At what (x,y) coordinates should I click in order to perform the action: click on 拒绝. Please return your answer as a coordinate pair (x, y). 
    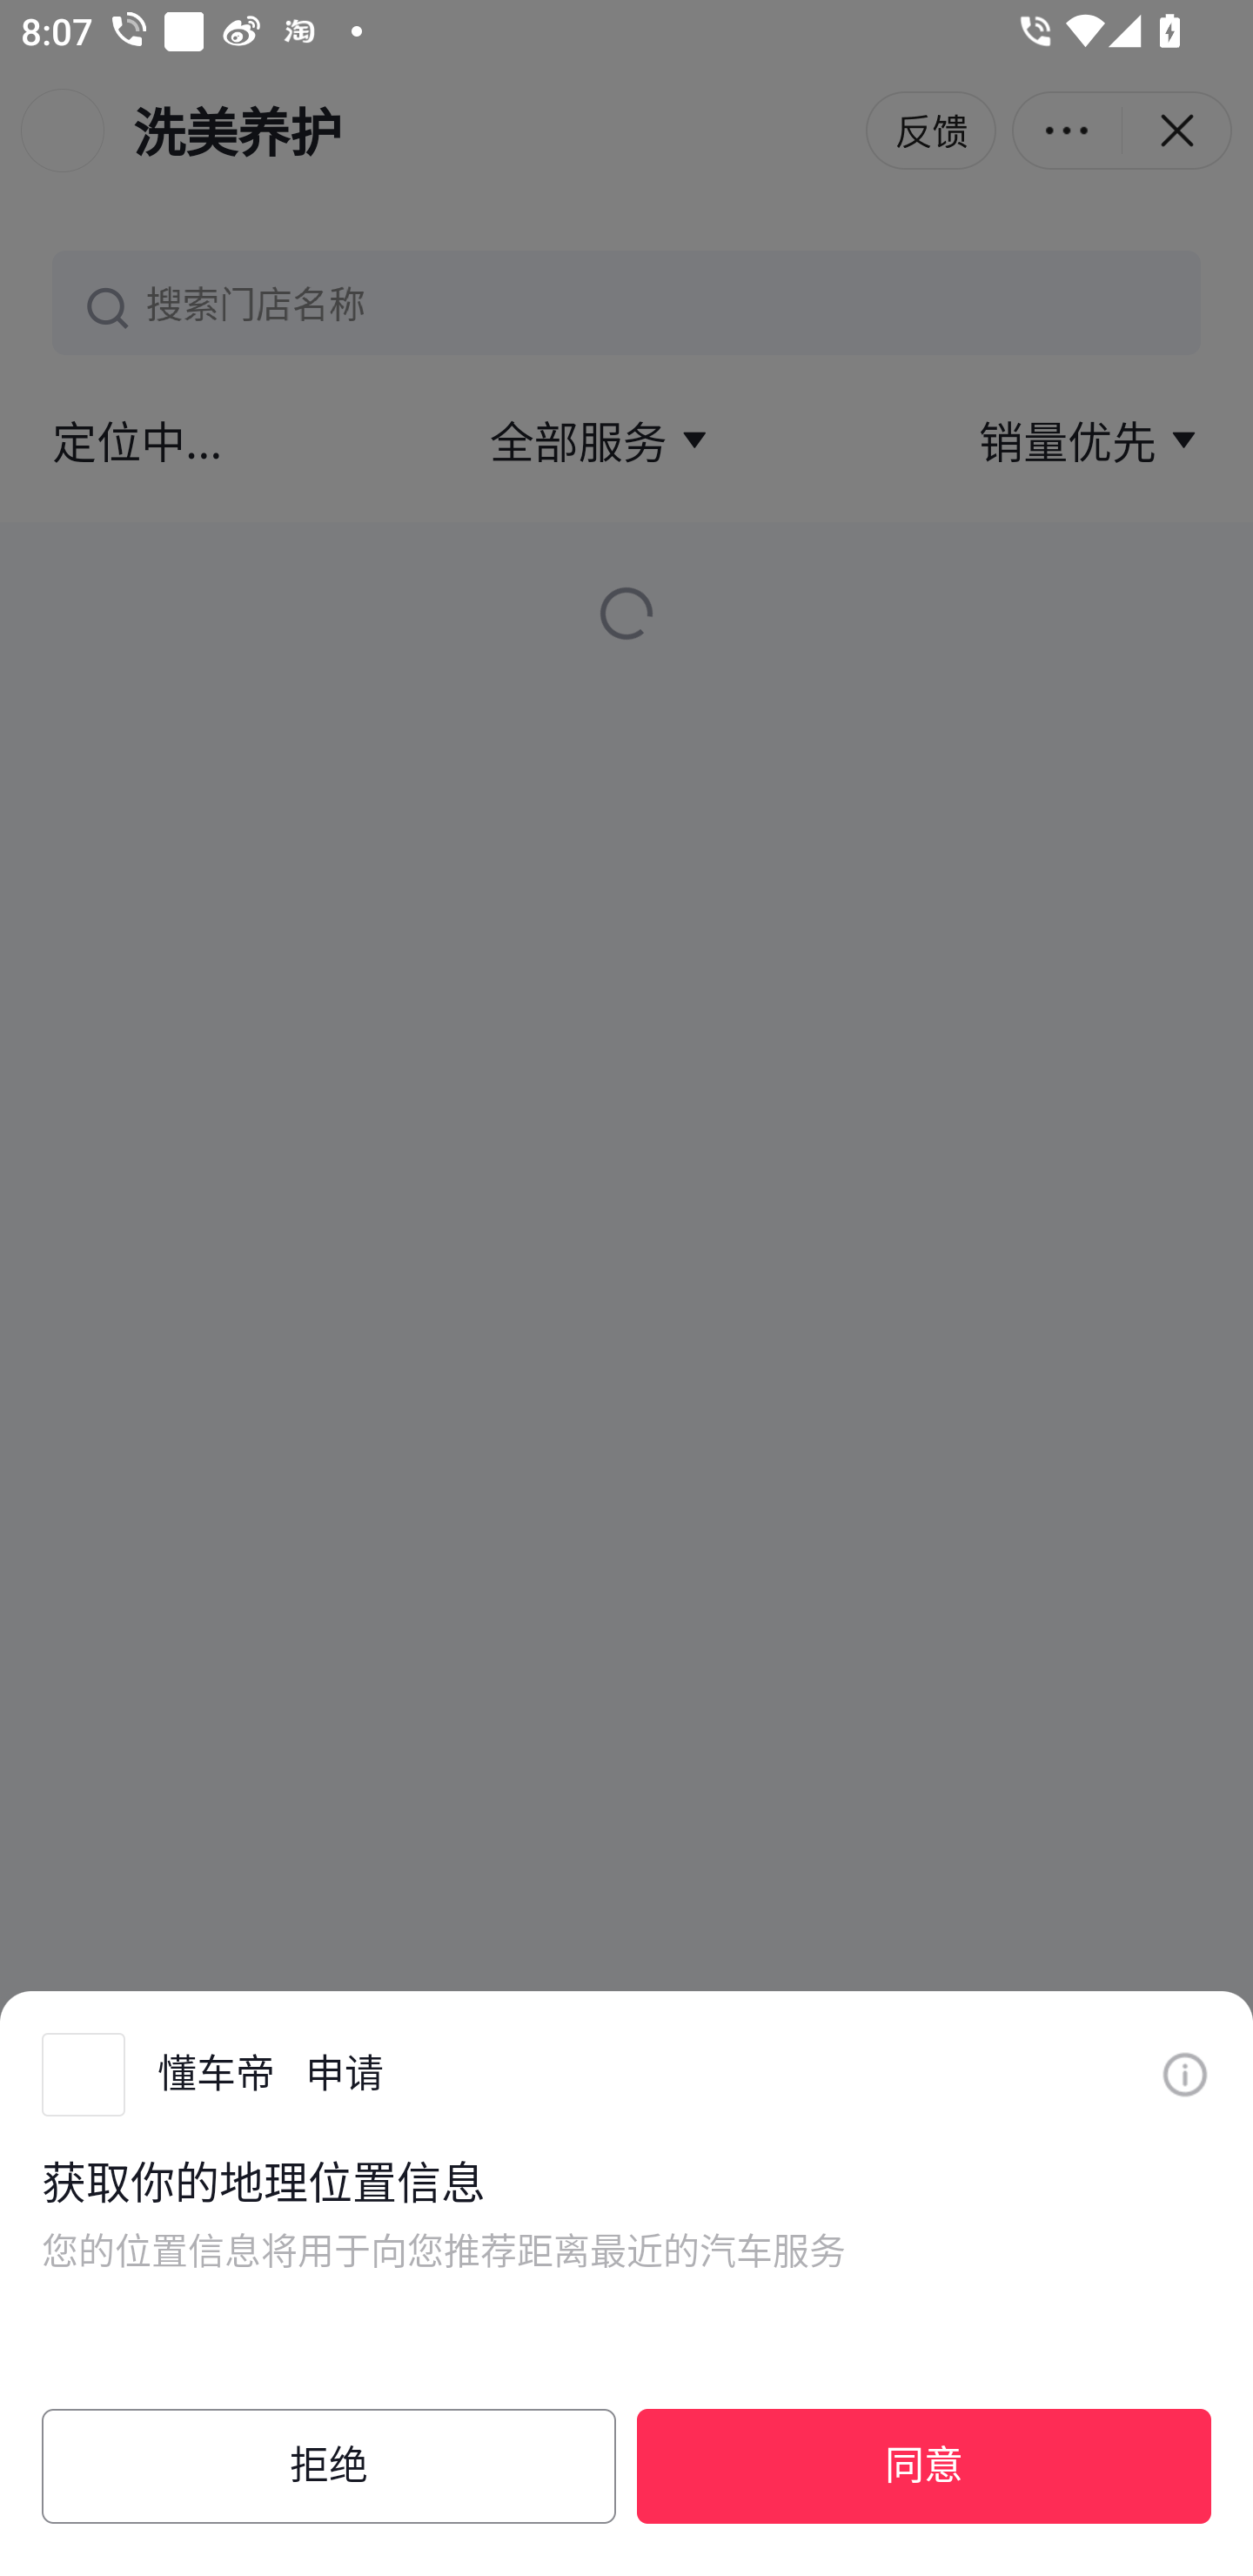
    Looking at the image, I should click on (329, 2466).